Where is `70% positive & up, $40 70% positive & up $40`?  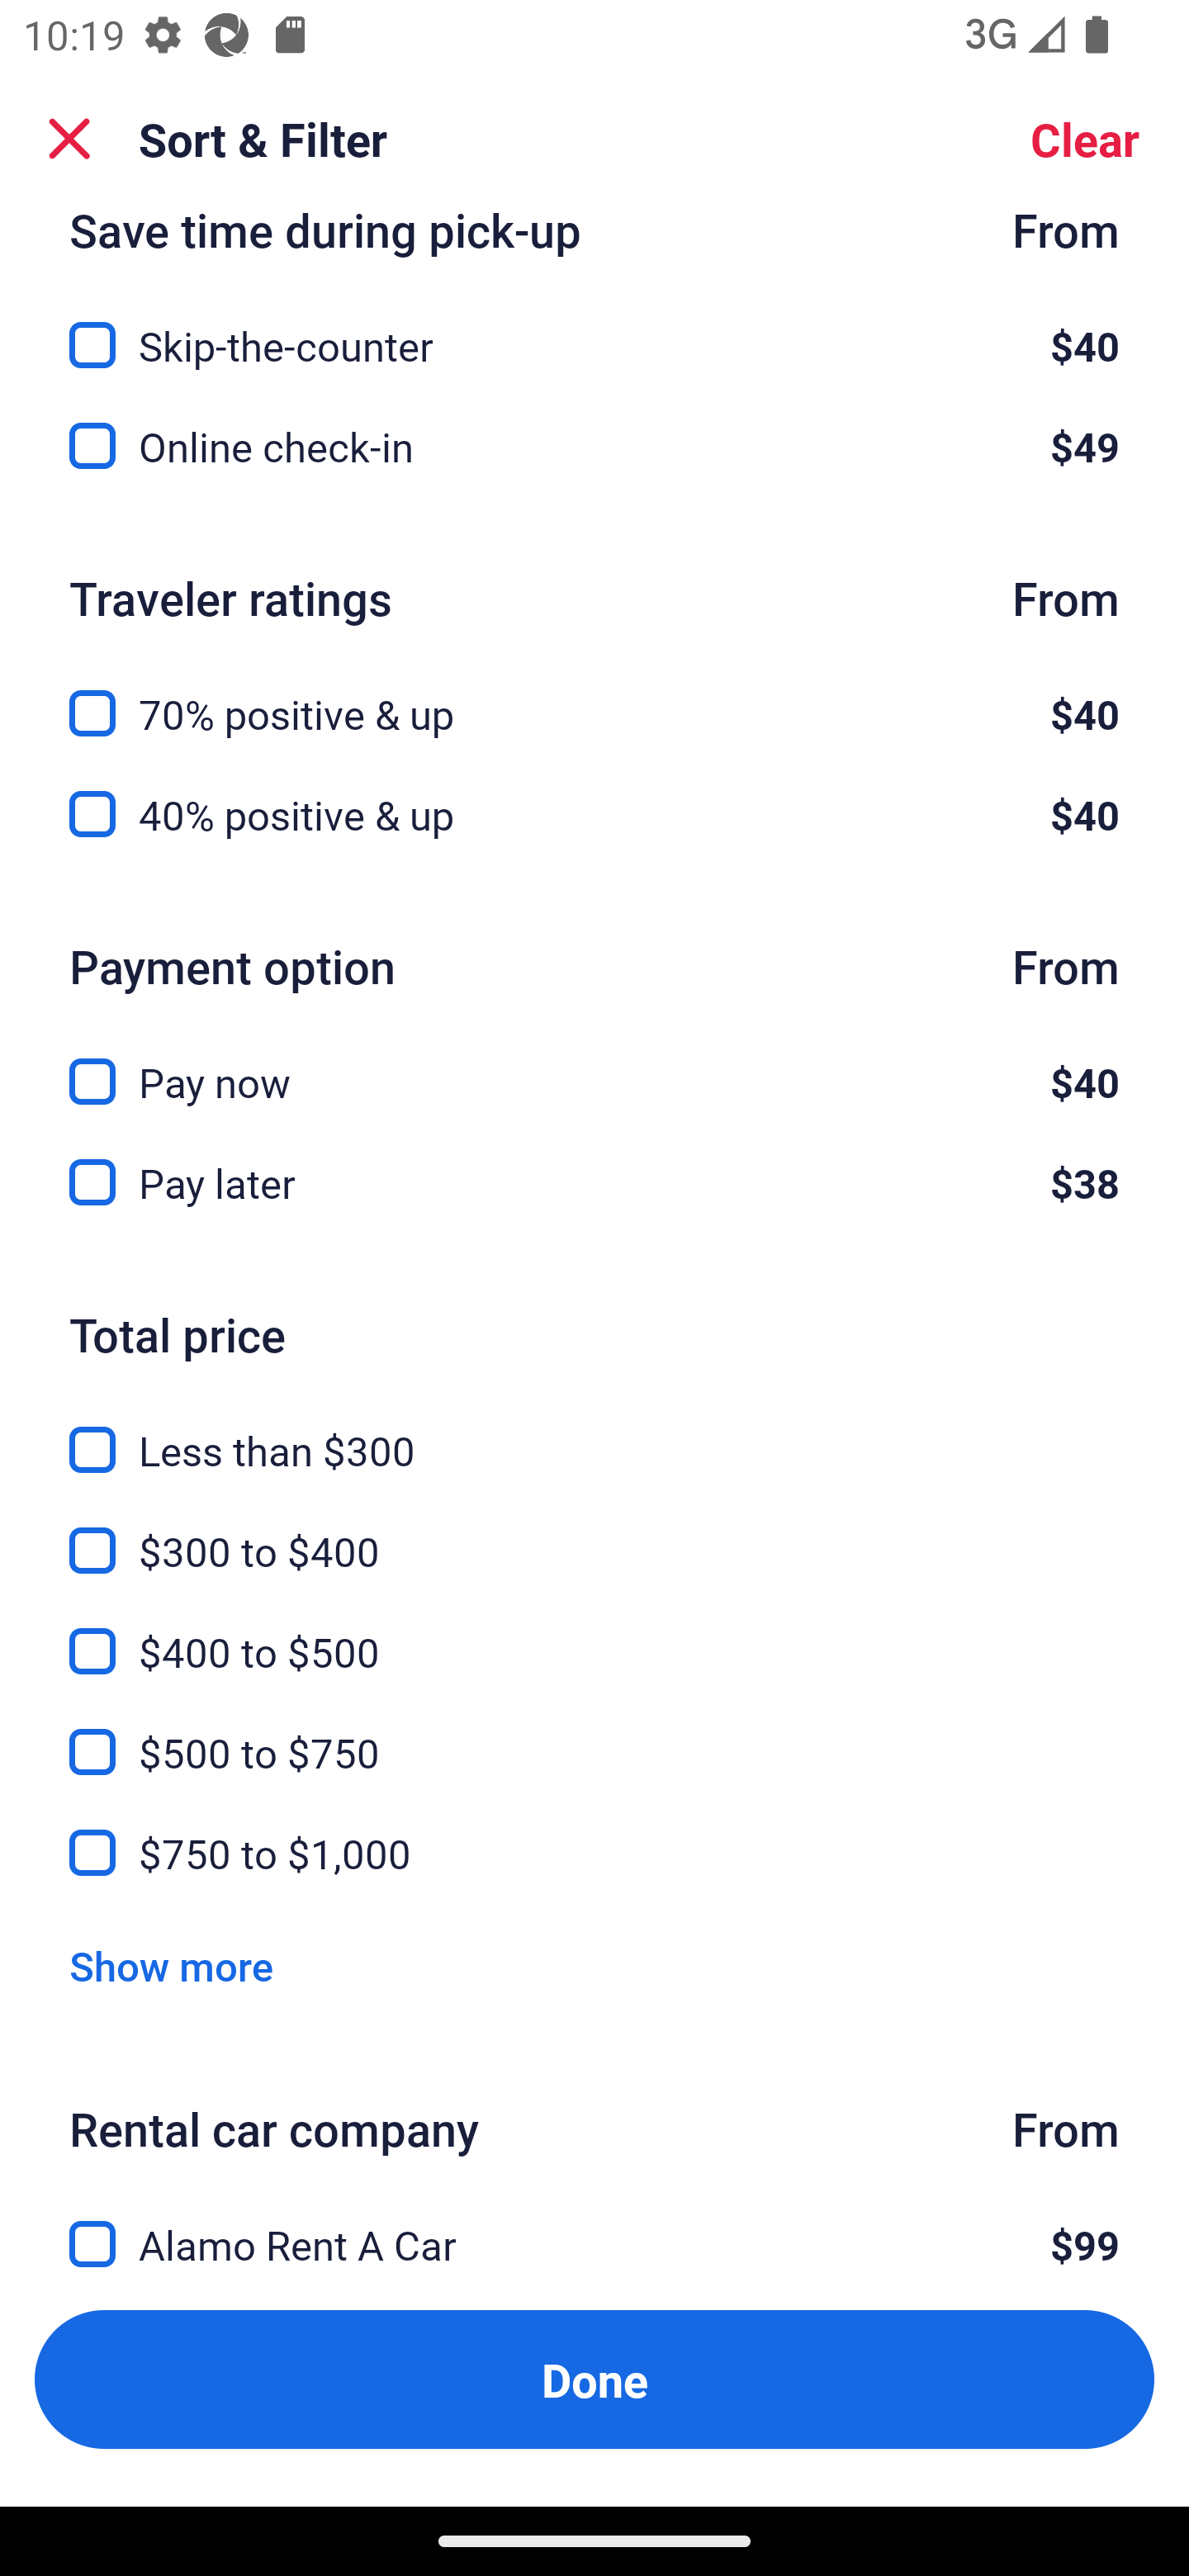 70% positive & up, $40 70% positive & up $40 is located at coordinates (594, 694).